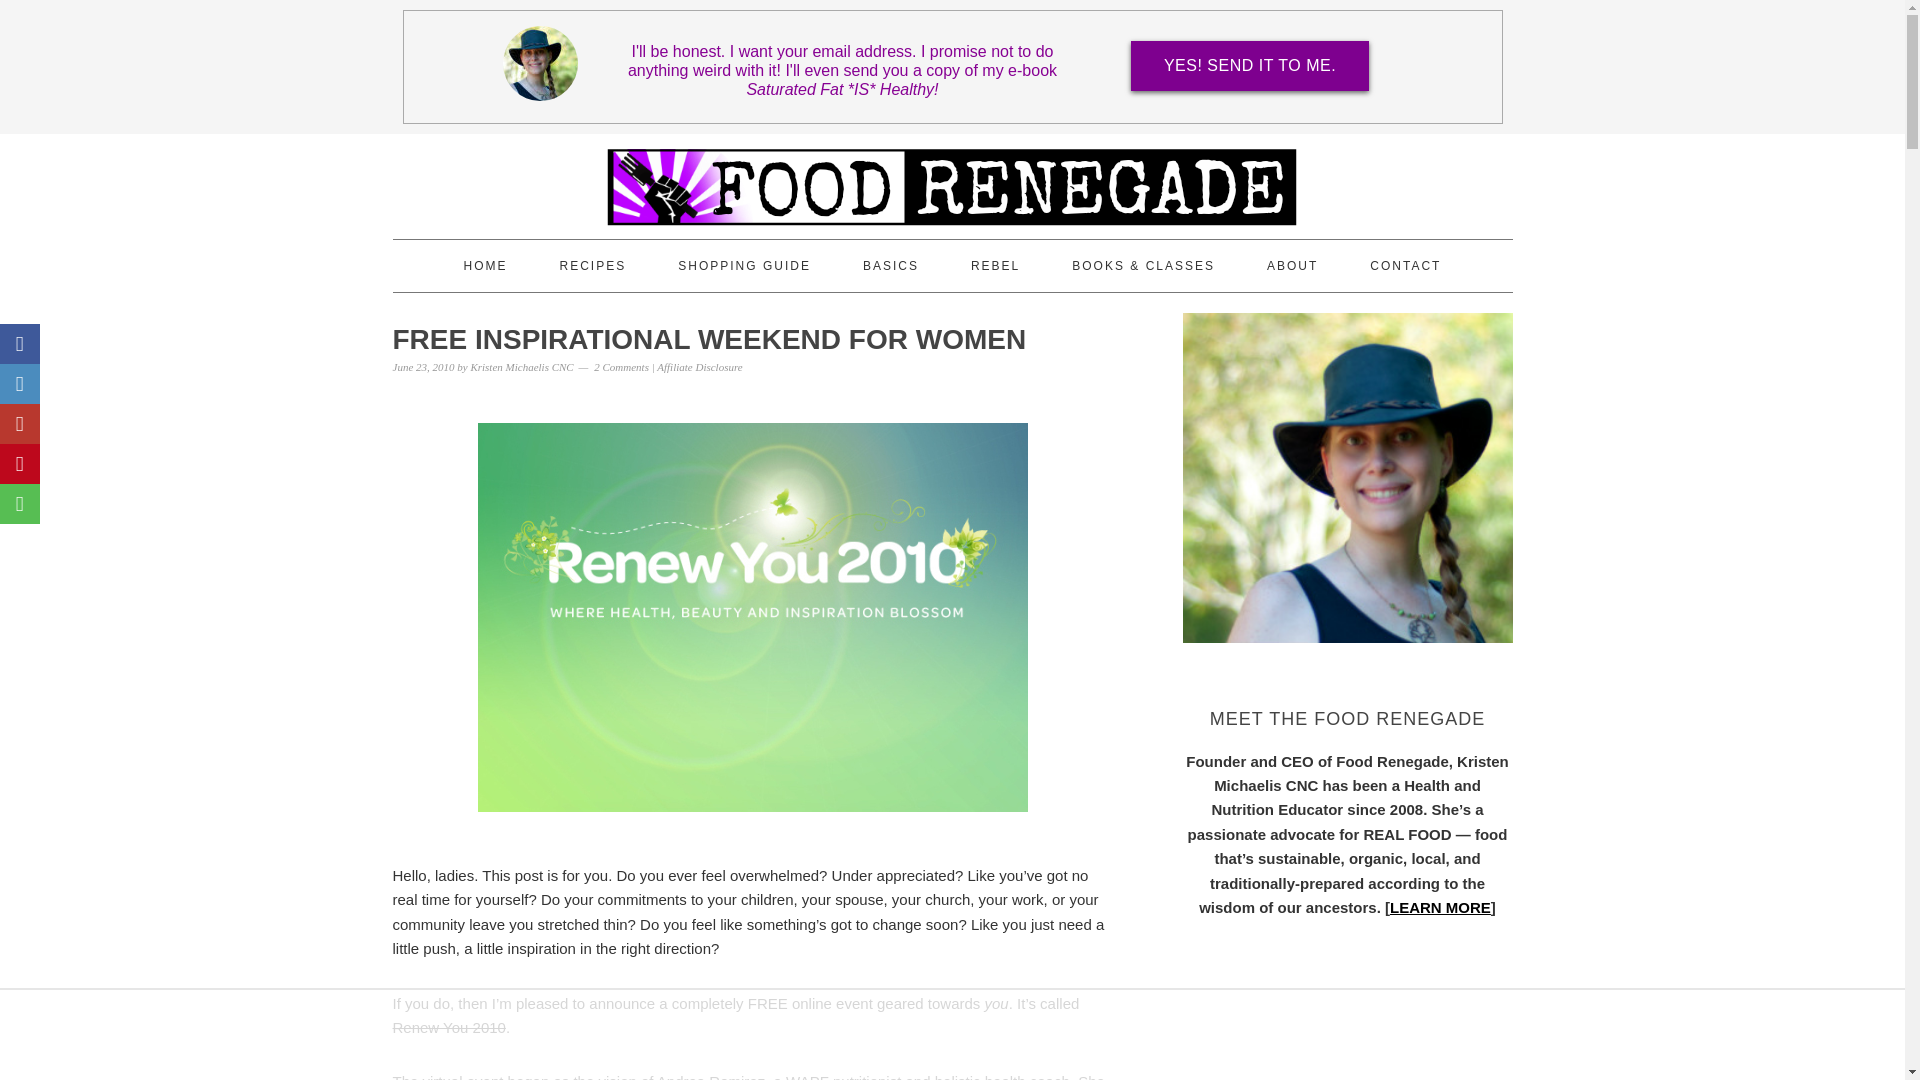  Describe the element at coordinates (995, 265) in the screenshot. I see `REBEL` at that location.